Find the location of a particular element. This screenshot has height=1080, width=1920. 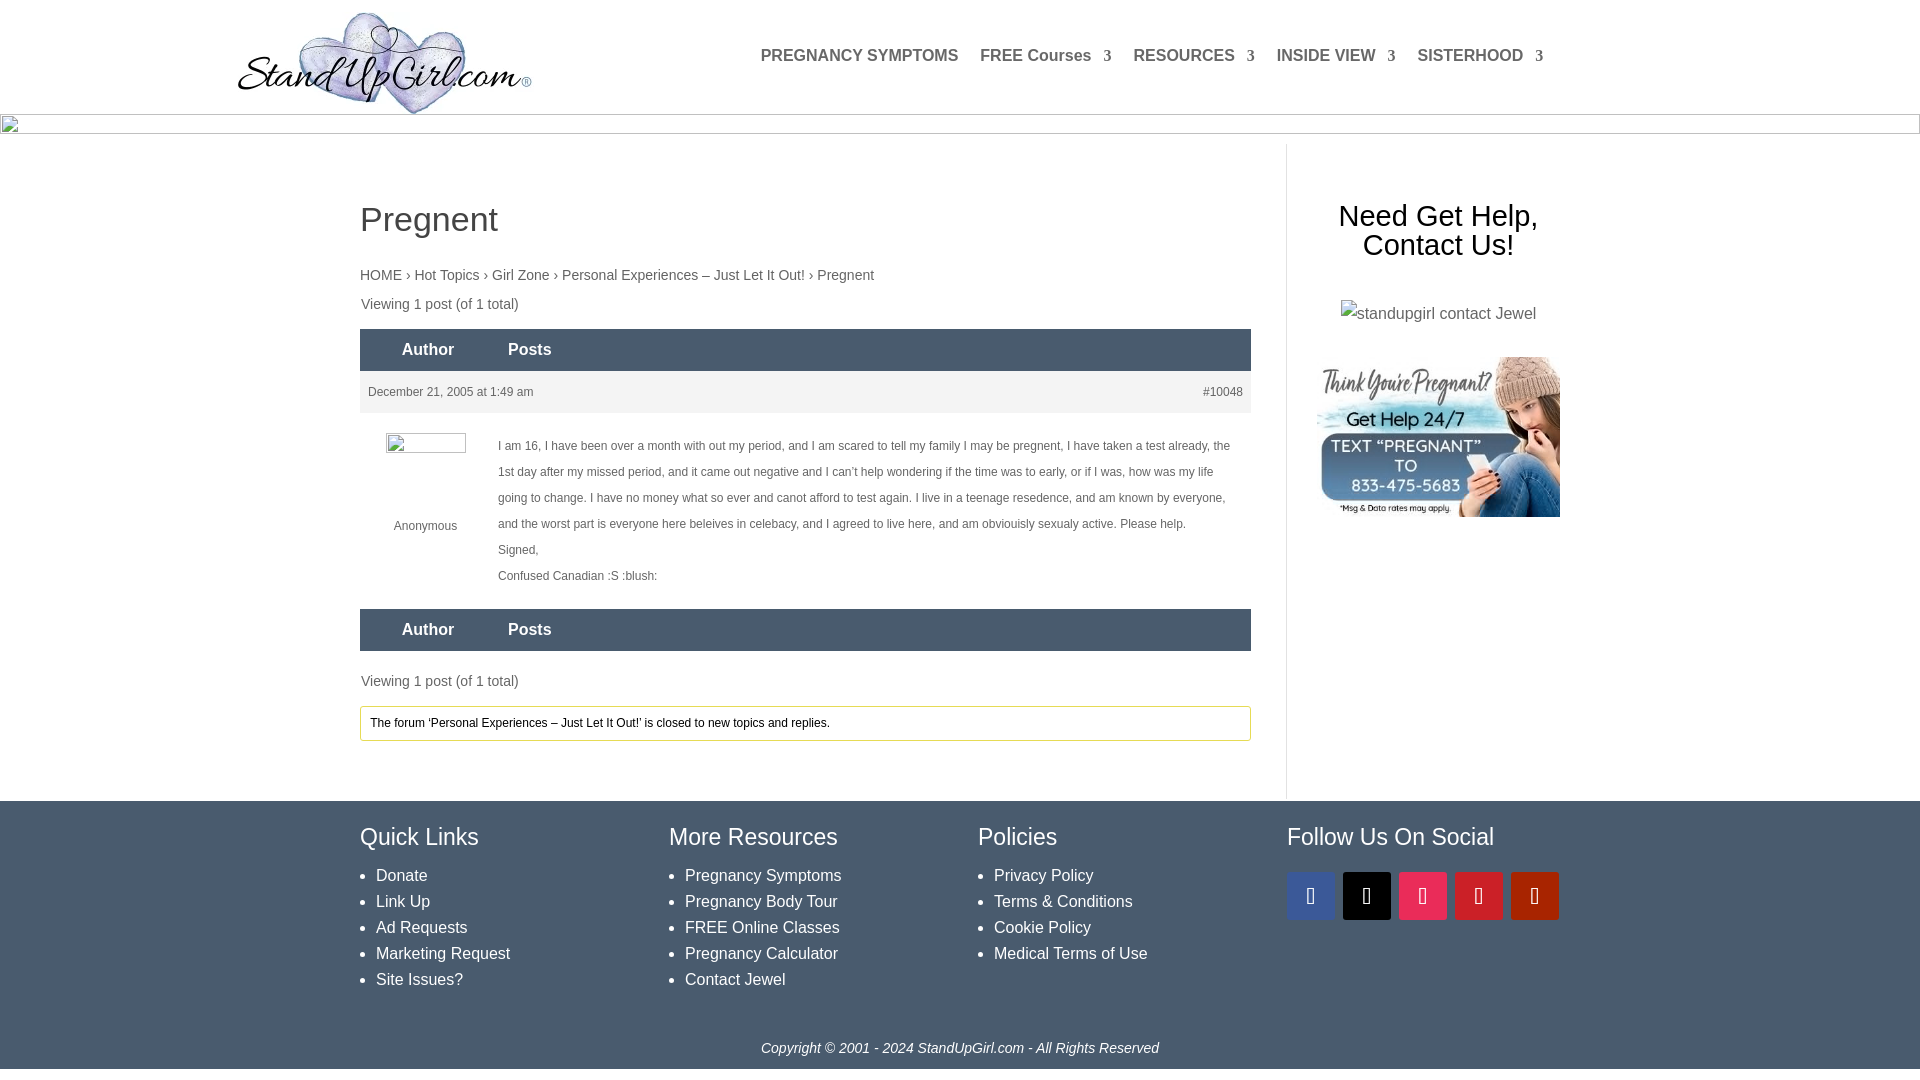

donate to Standupgirl.com foundation is located at coordinates (402, 876).